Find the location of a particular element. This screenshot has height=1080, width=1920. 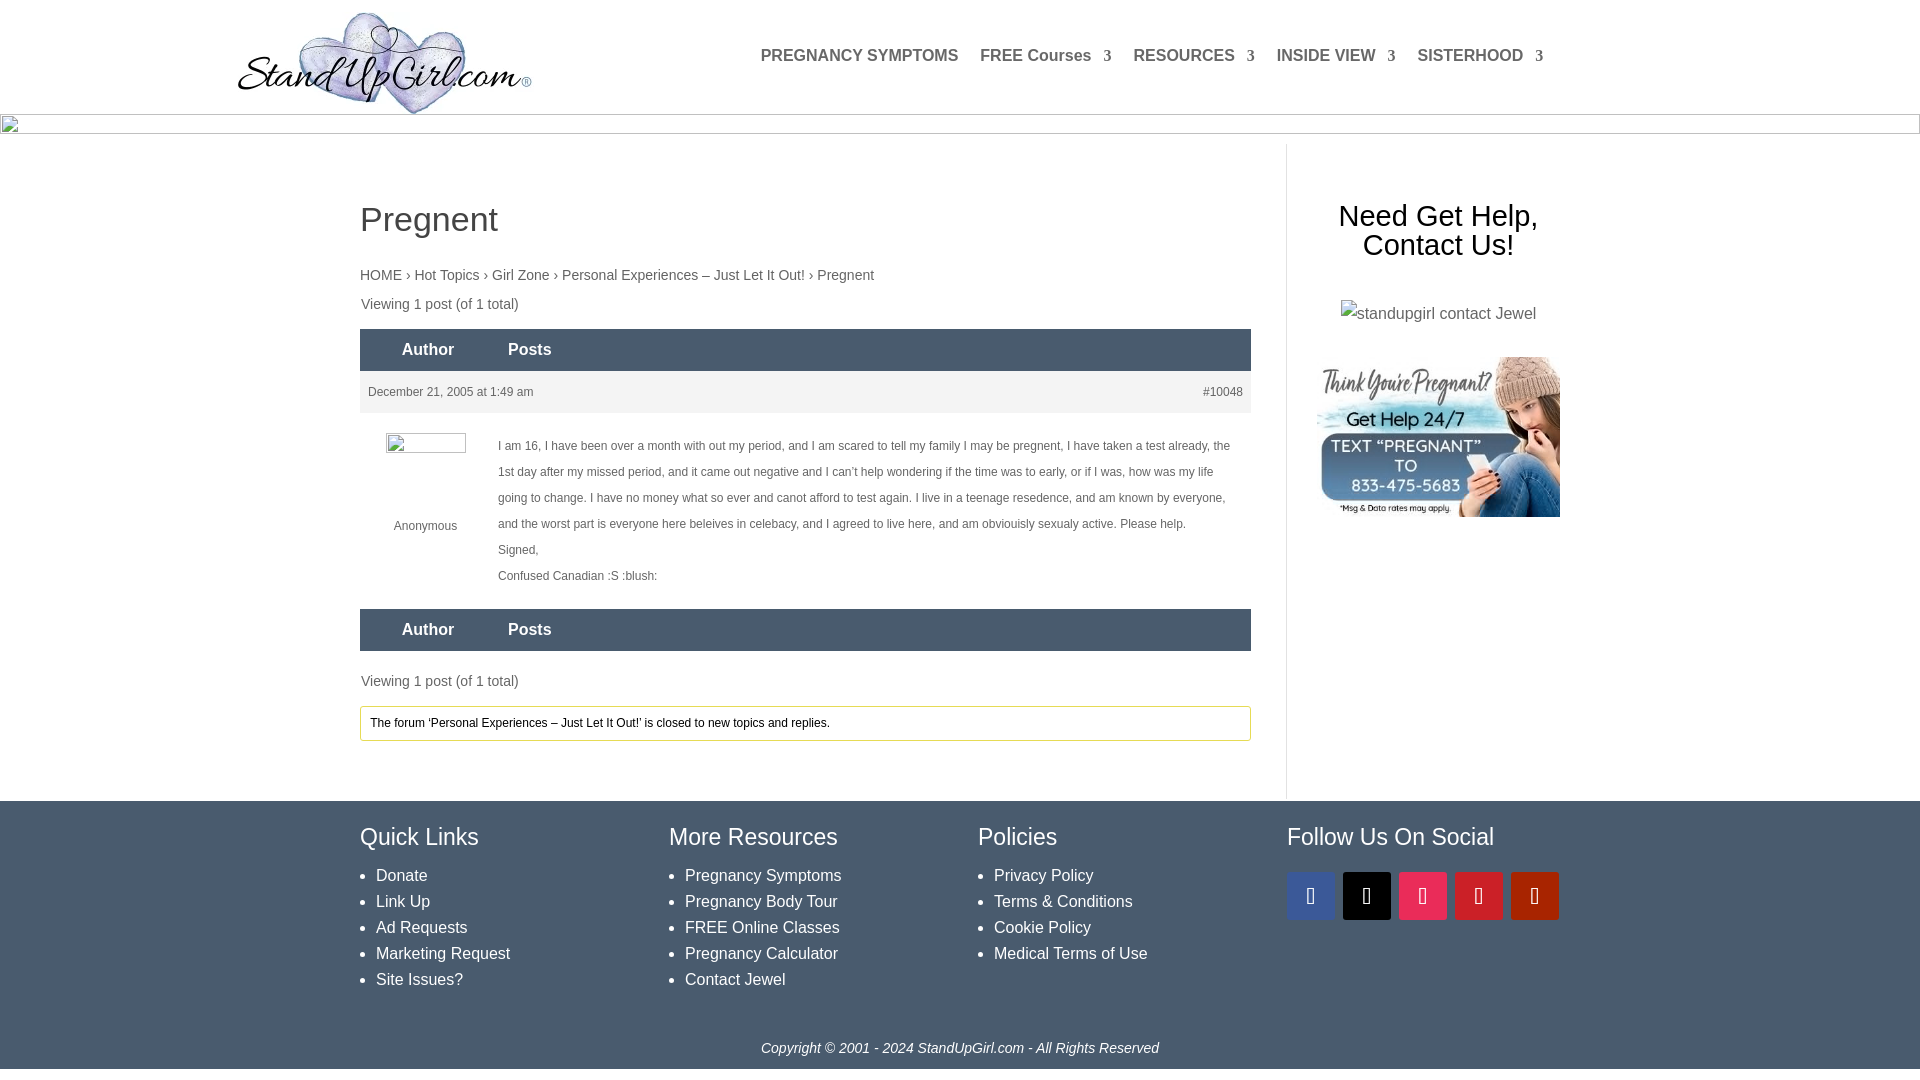

donate to Standupgirl.com foundation is located at coordinates (402, 876).